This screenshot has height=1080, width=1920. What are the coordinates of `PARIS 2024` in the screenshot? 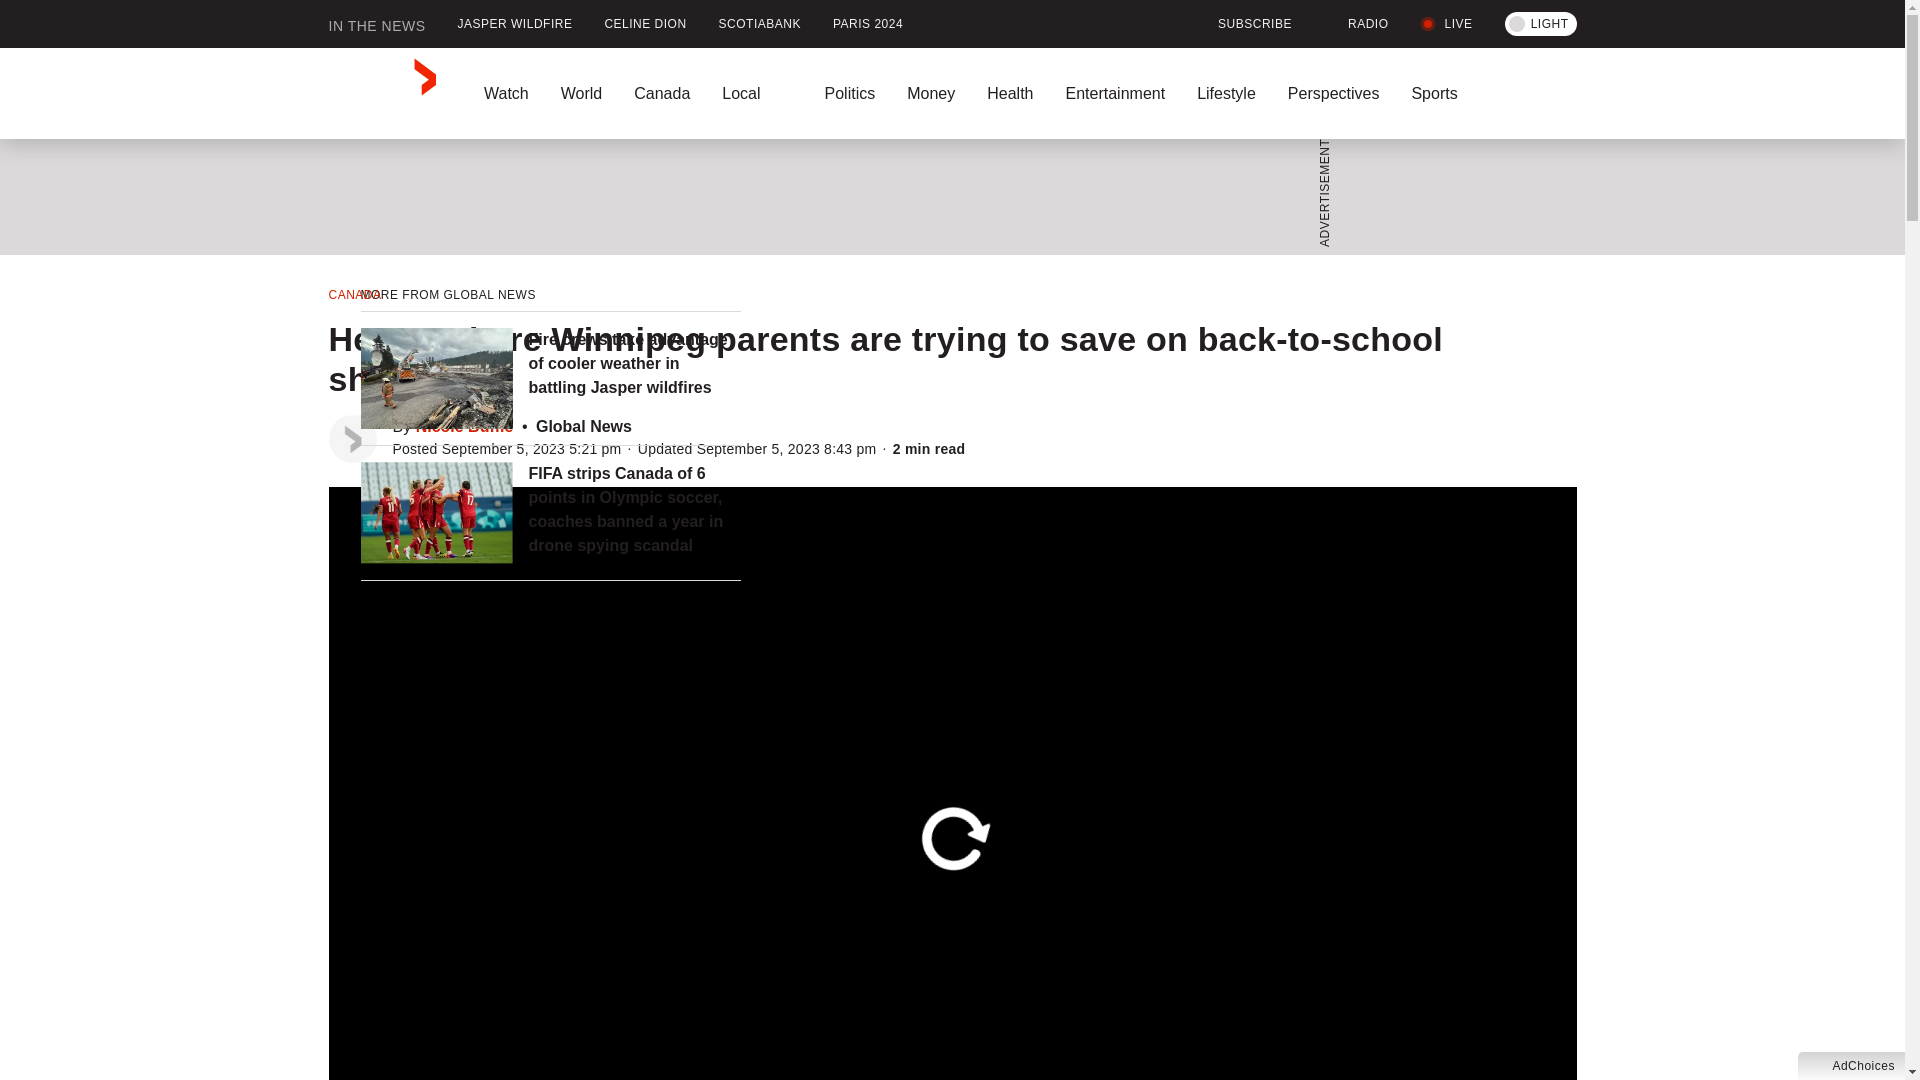 It's located at (868, 24).